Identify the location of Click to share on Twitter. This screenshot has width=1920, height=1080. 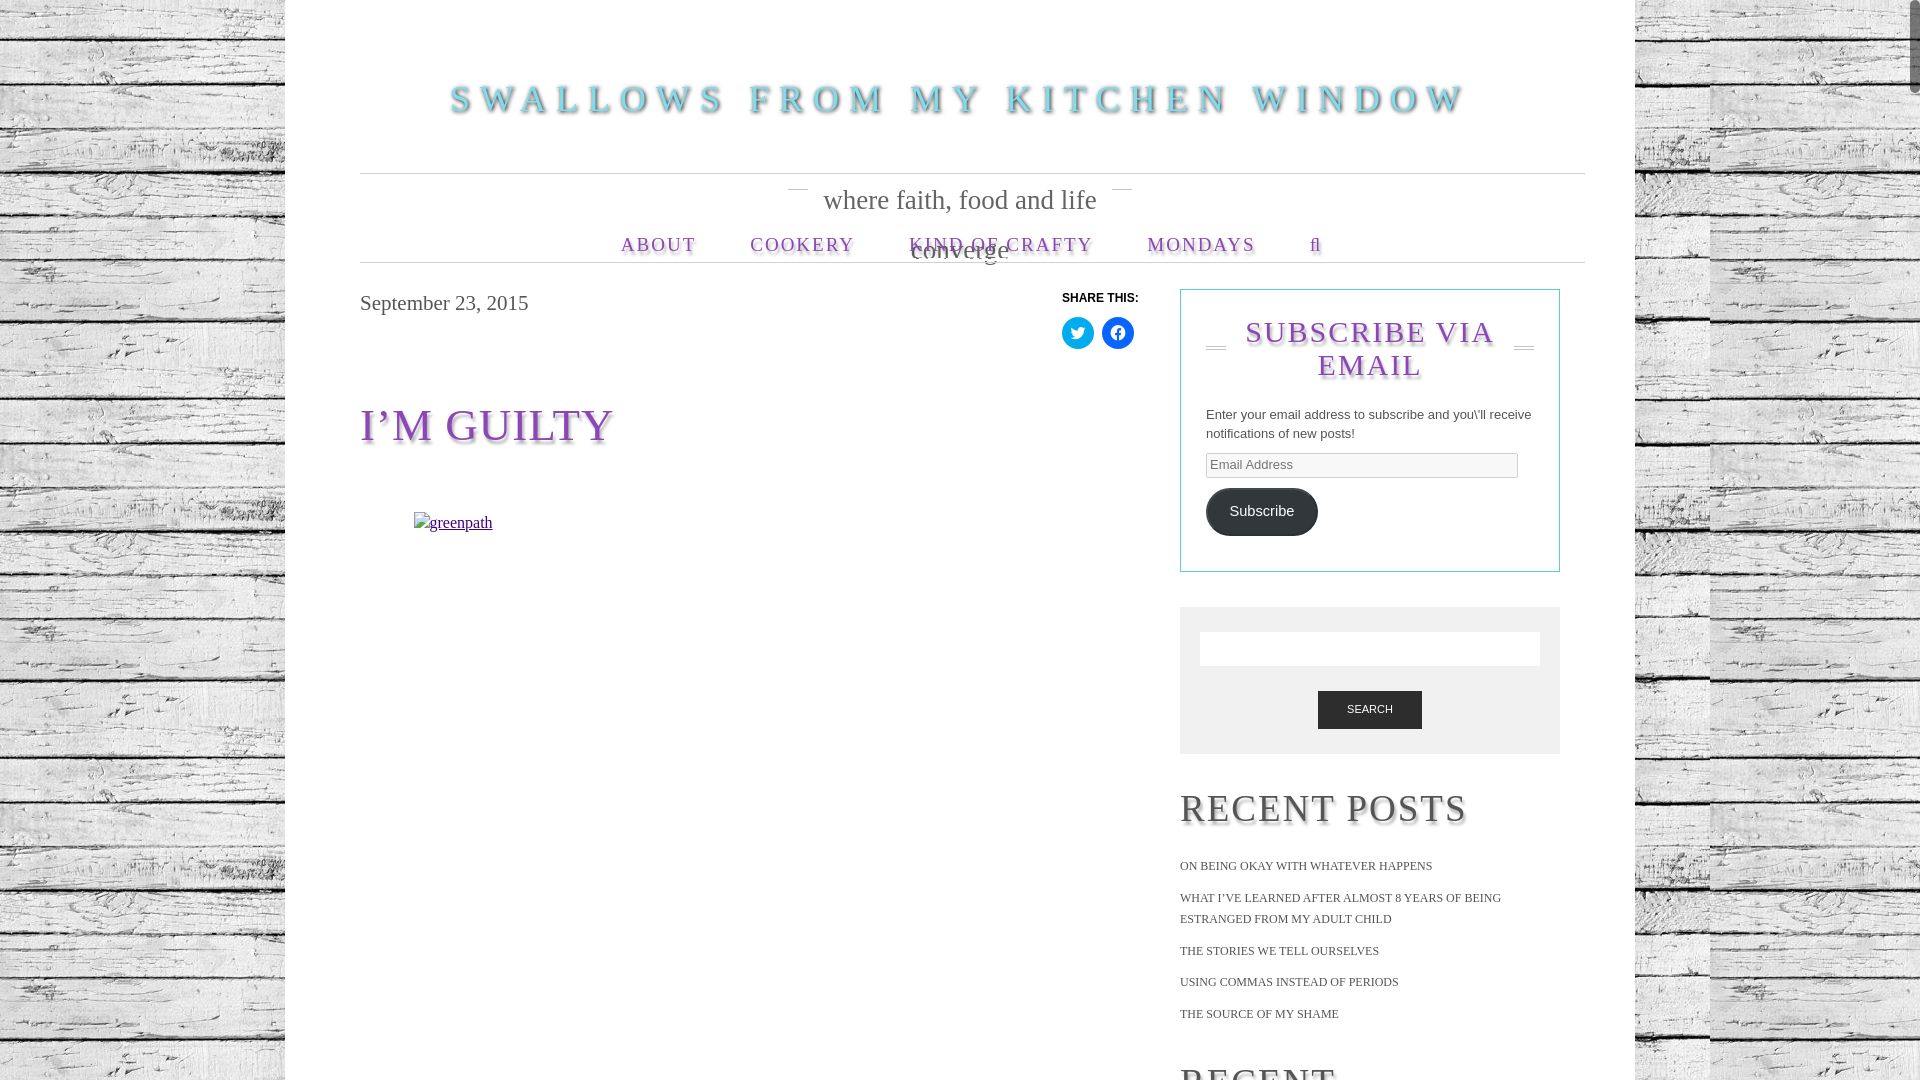
(1078, 332).